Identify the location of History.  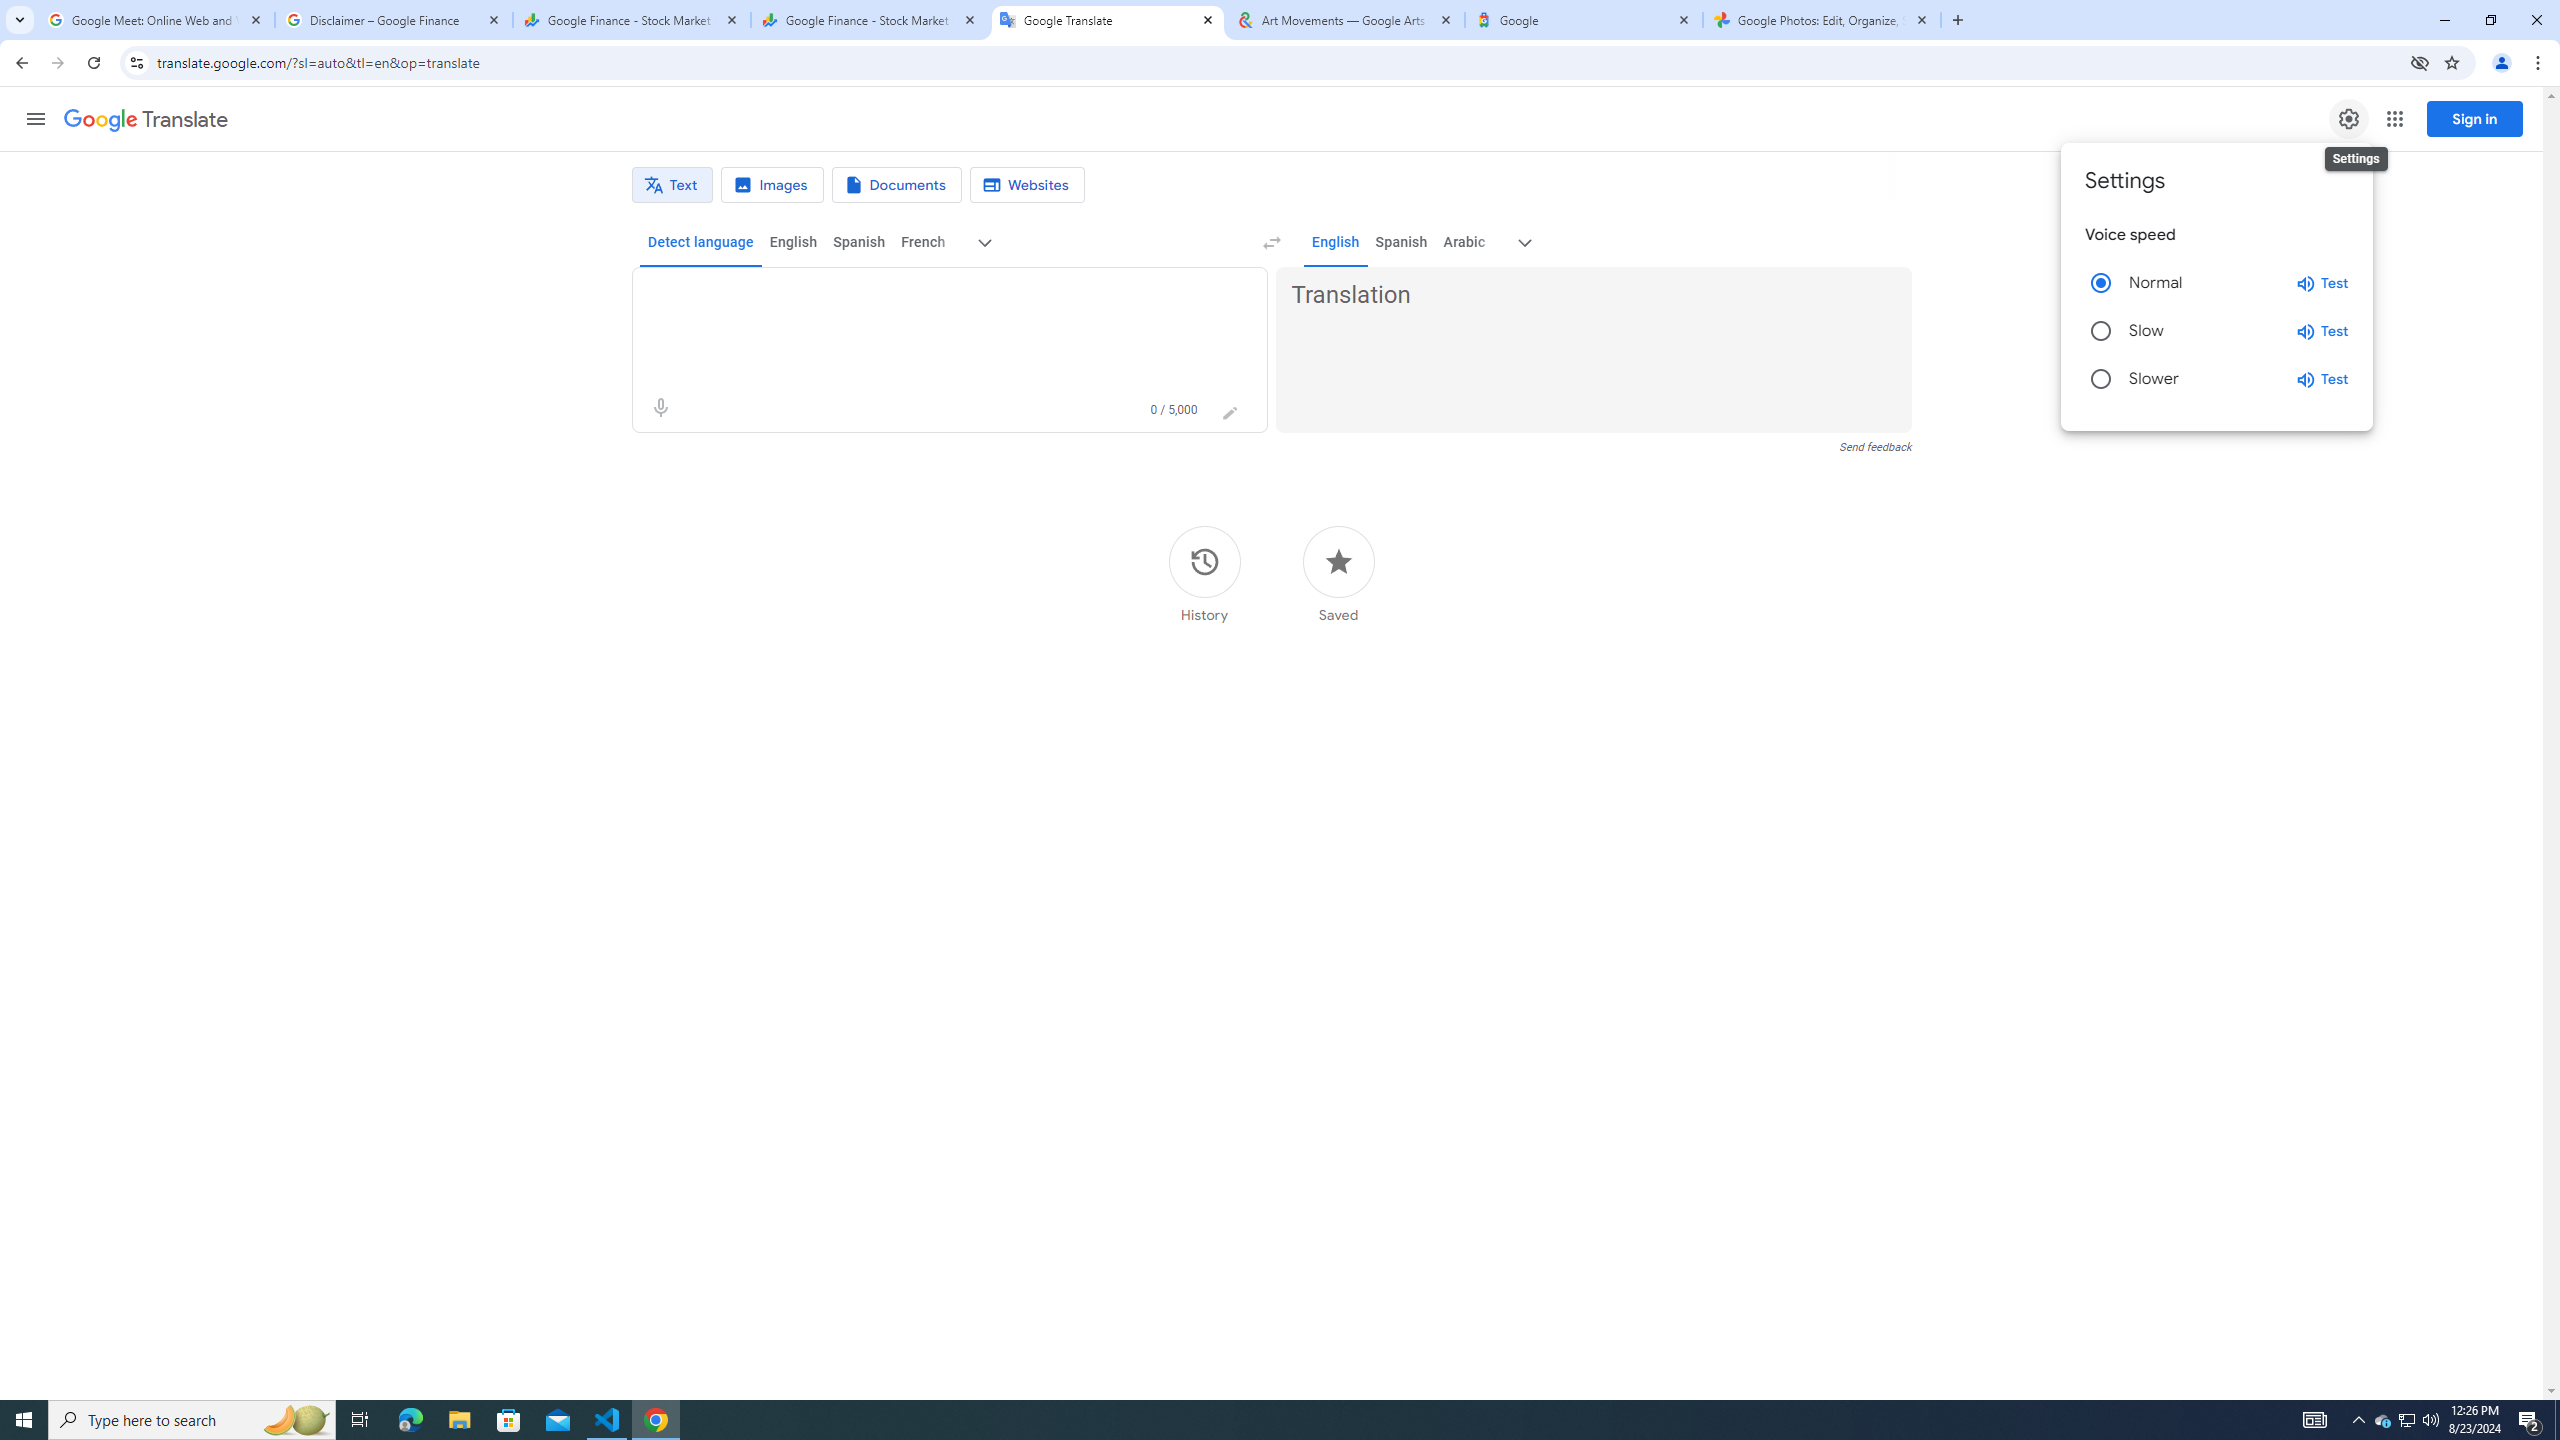
(1204, 574).